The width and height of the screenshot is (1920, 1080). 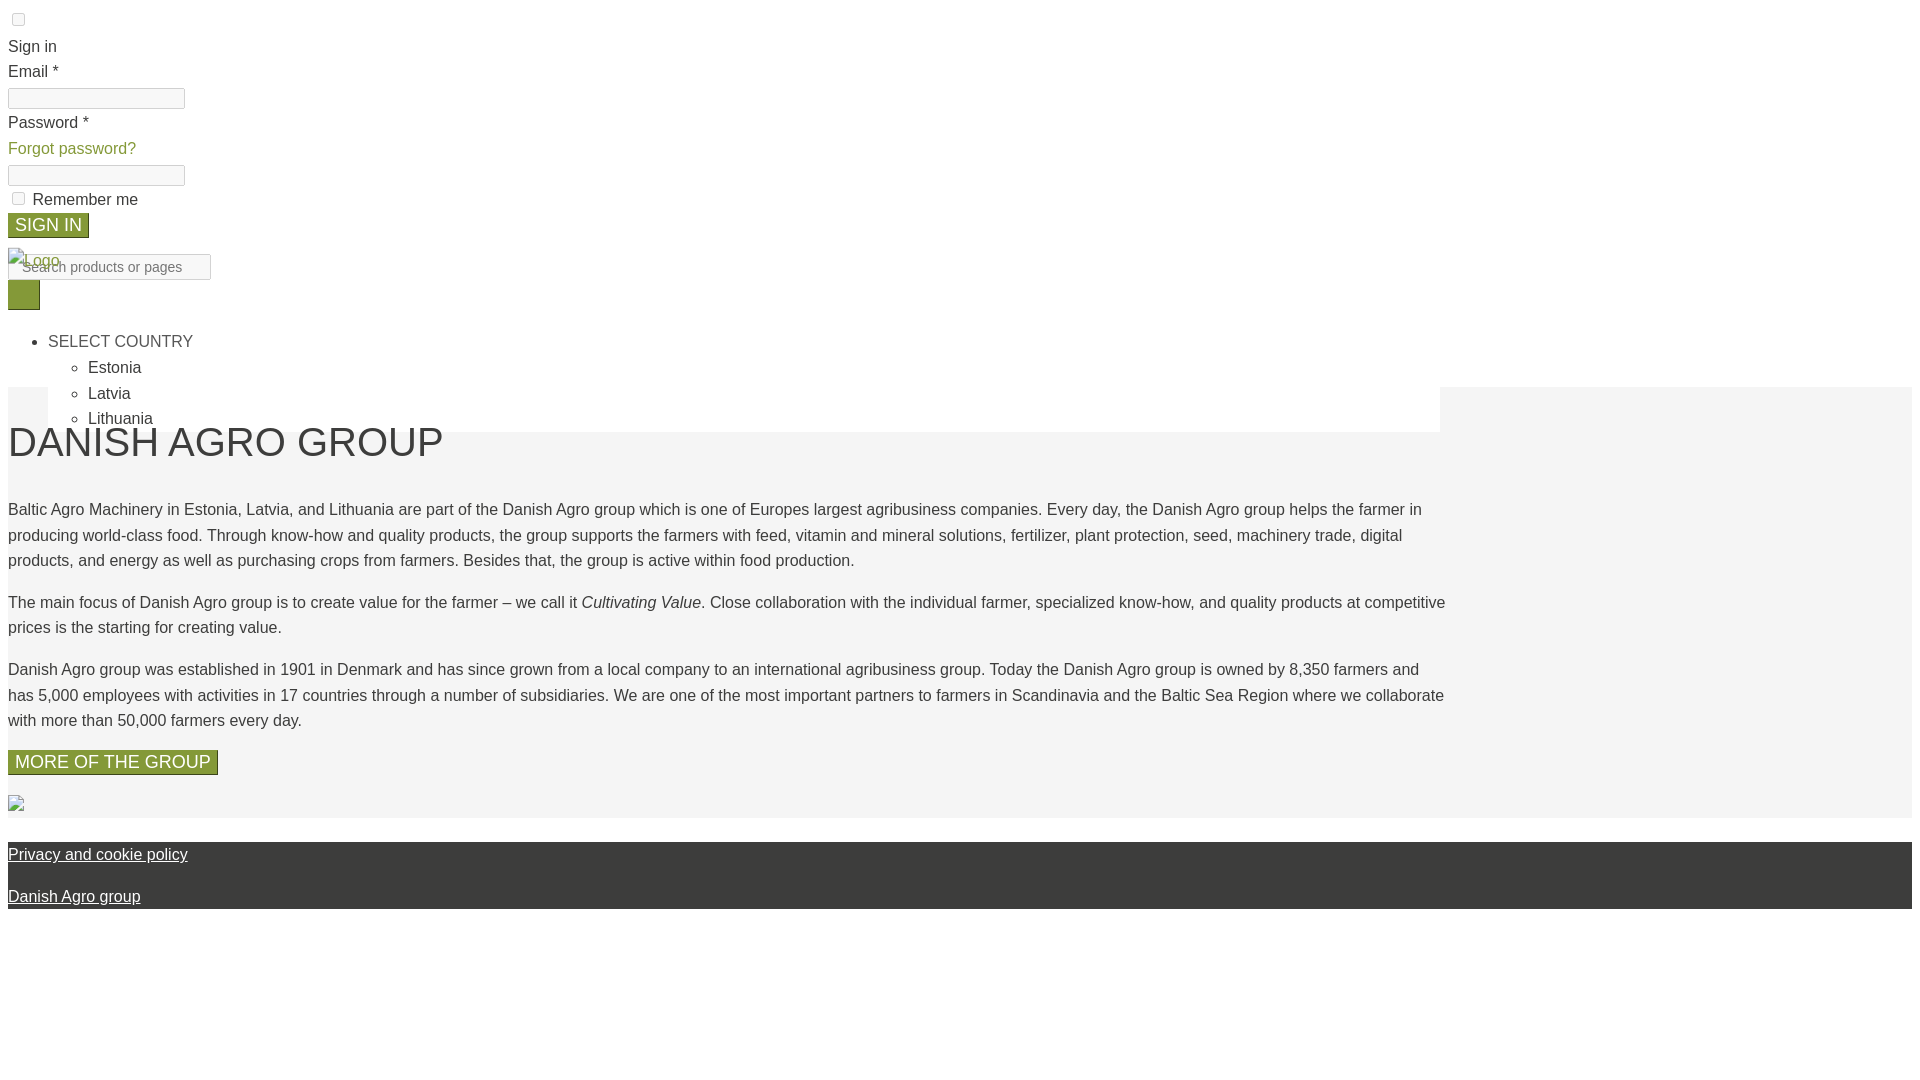 What do you see at coordinates (48, 224) in the screenshot?
I see `SIGN IN` at bounding box center [48, 224].